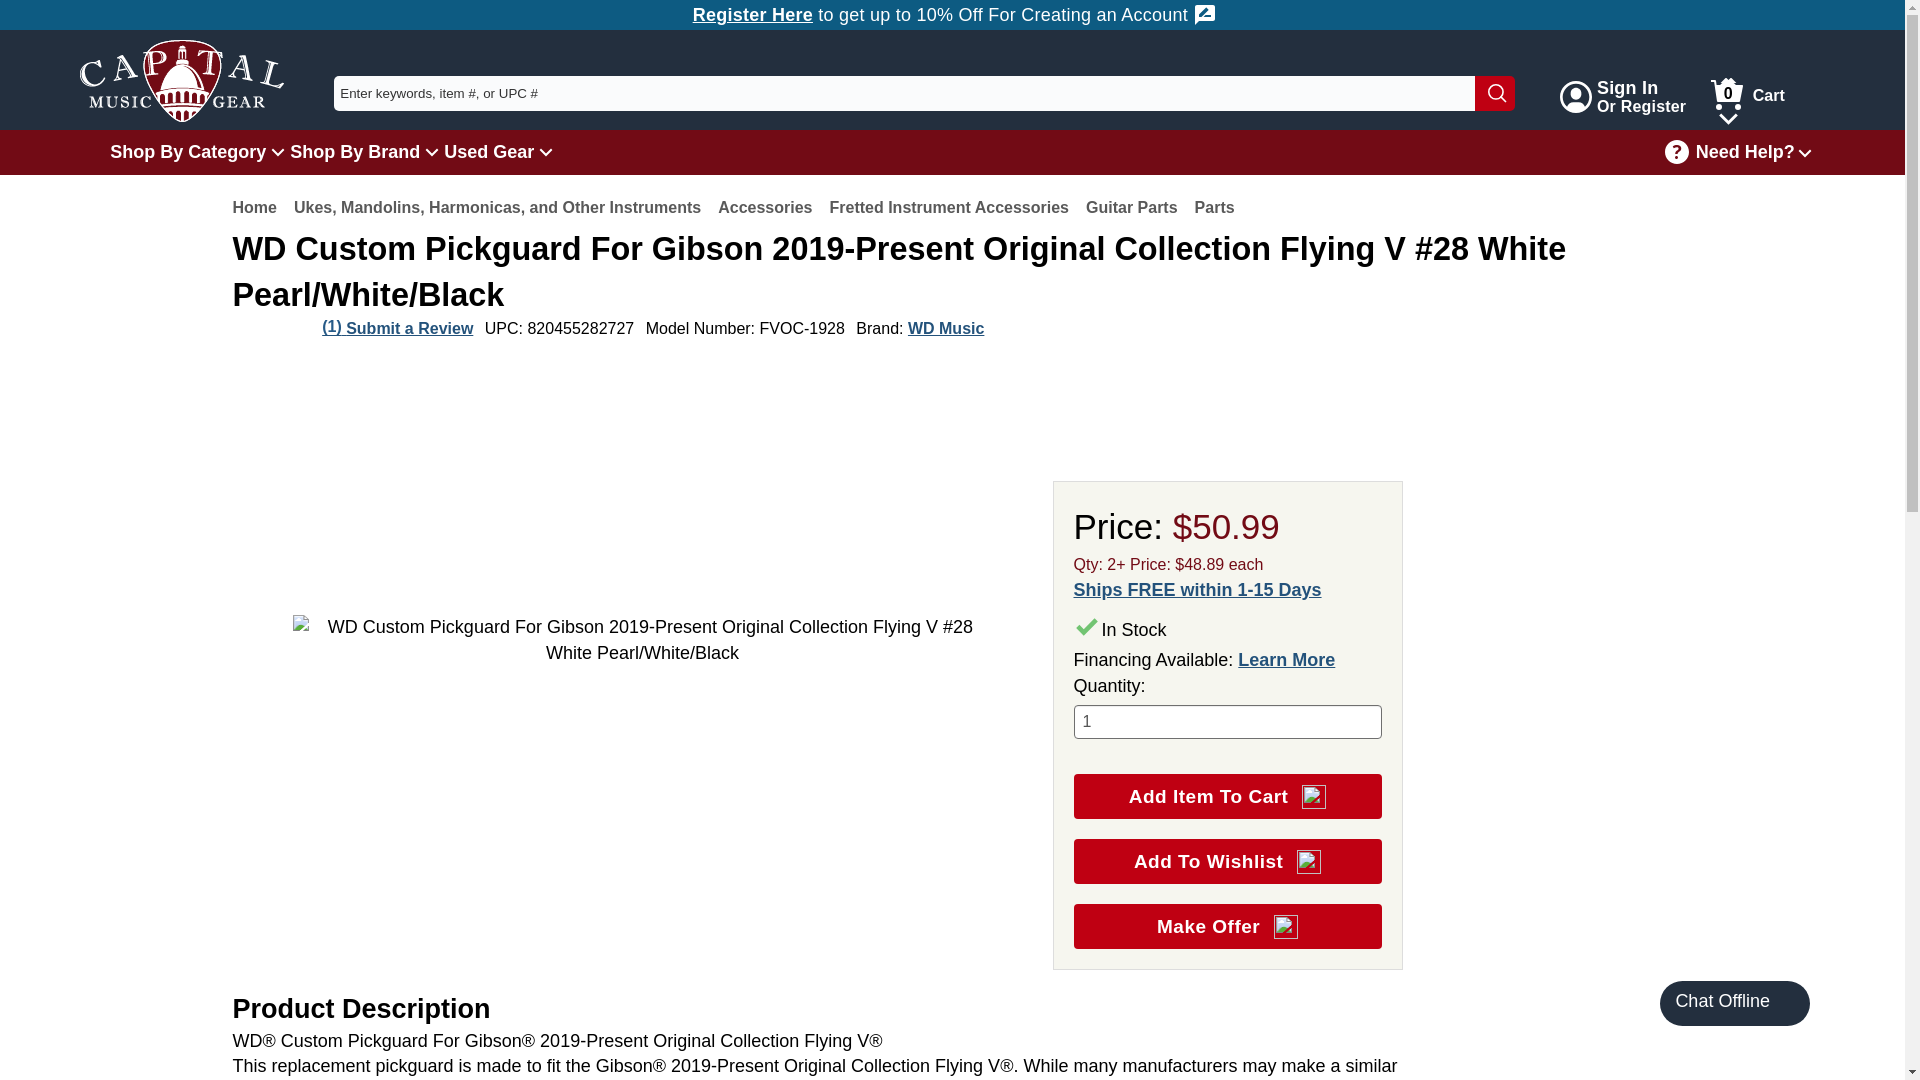 The image size is (1920, 1080). Describe the element at coordinates (496, 207) in the screenshot. I see `Shop By Category` at that location.